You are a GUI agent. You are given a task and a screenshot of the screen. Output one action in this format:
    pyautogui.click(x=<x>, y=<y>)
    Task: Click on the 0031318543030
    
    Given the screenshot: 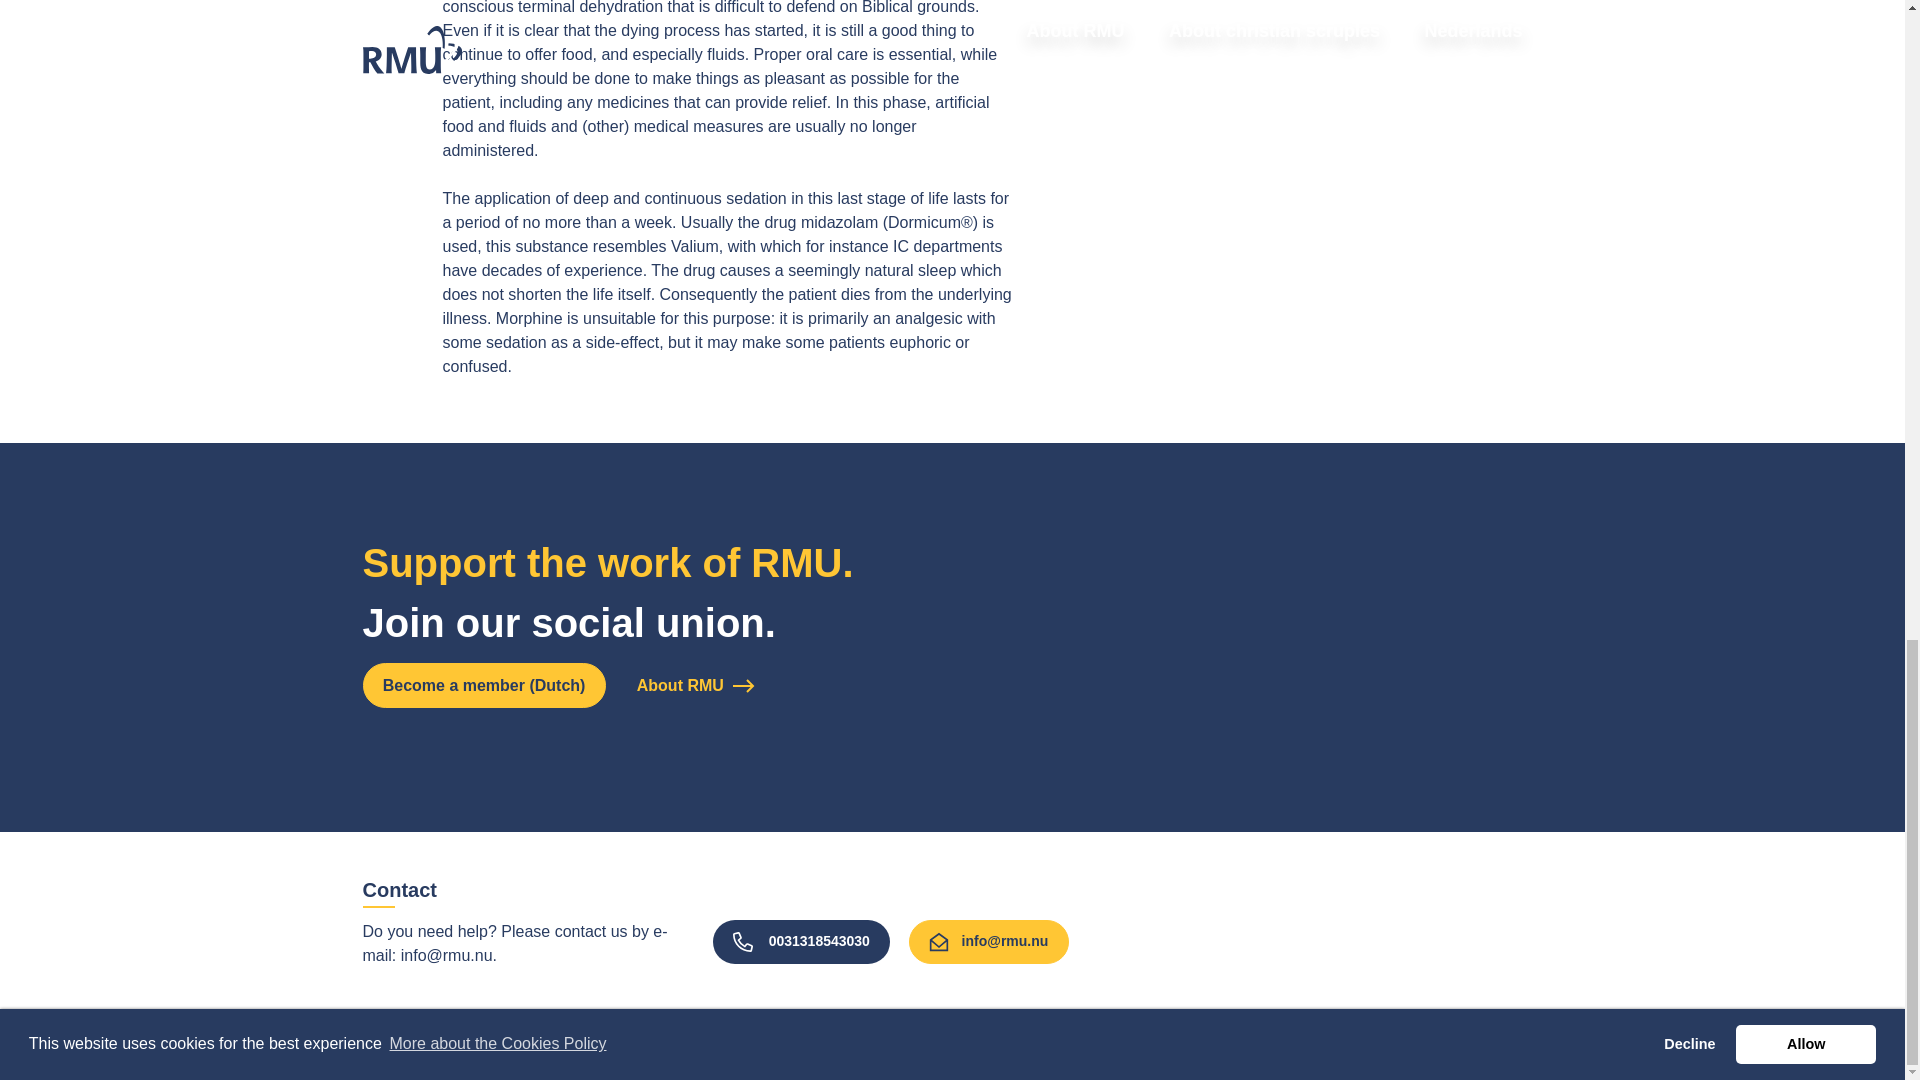 What is the action you would take?
    pyautogui.click(x=801, y=942)
    